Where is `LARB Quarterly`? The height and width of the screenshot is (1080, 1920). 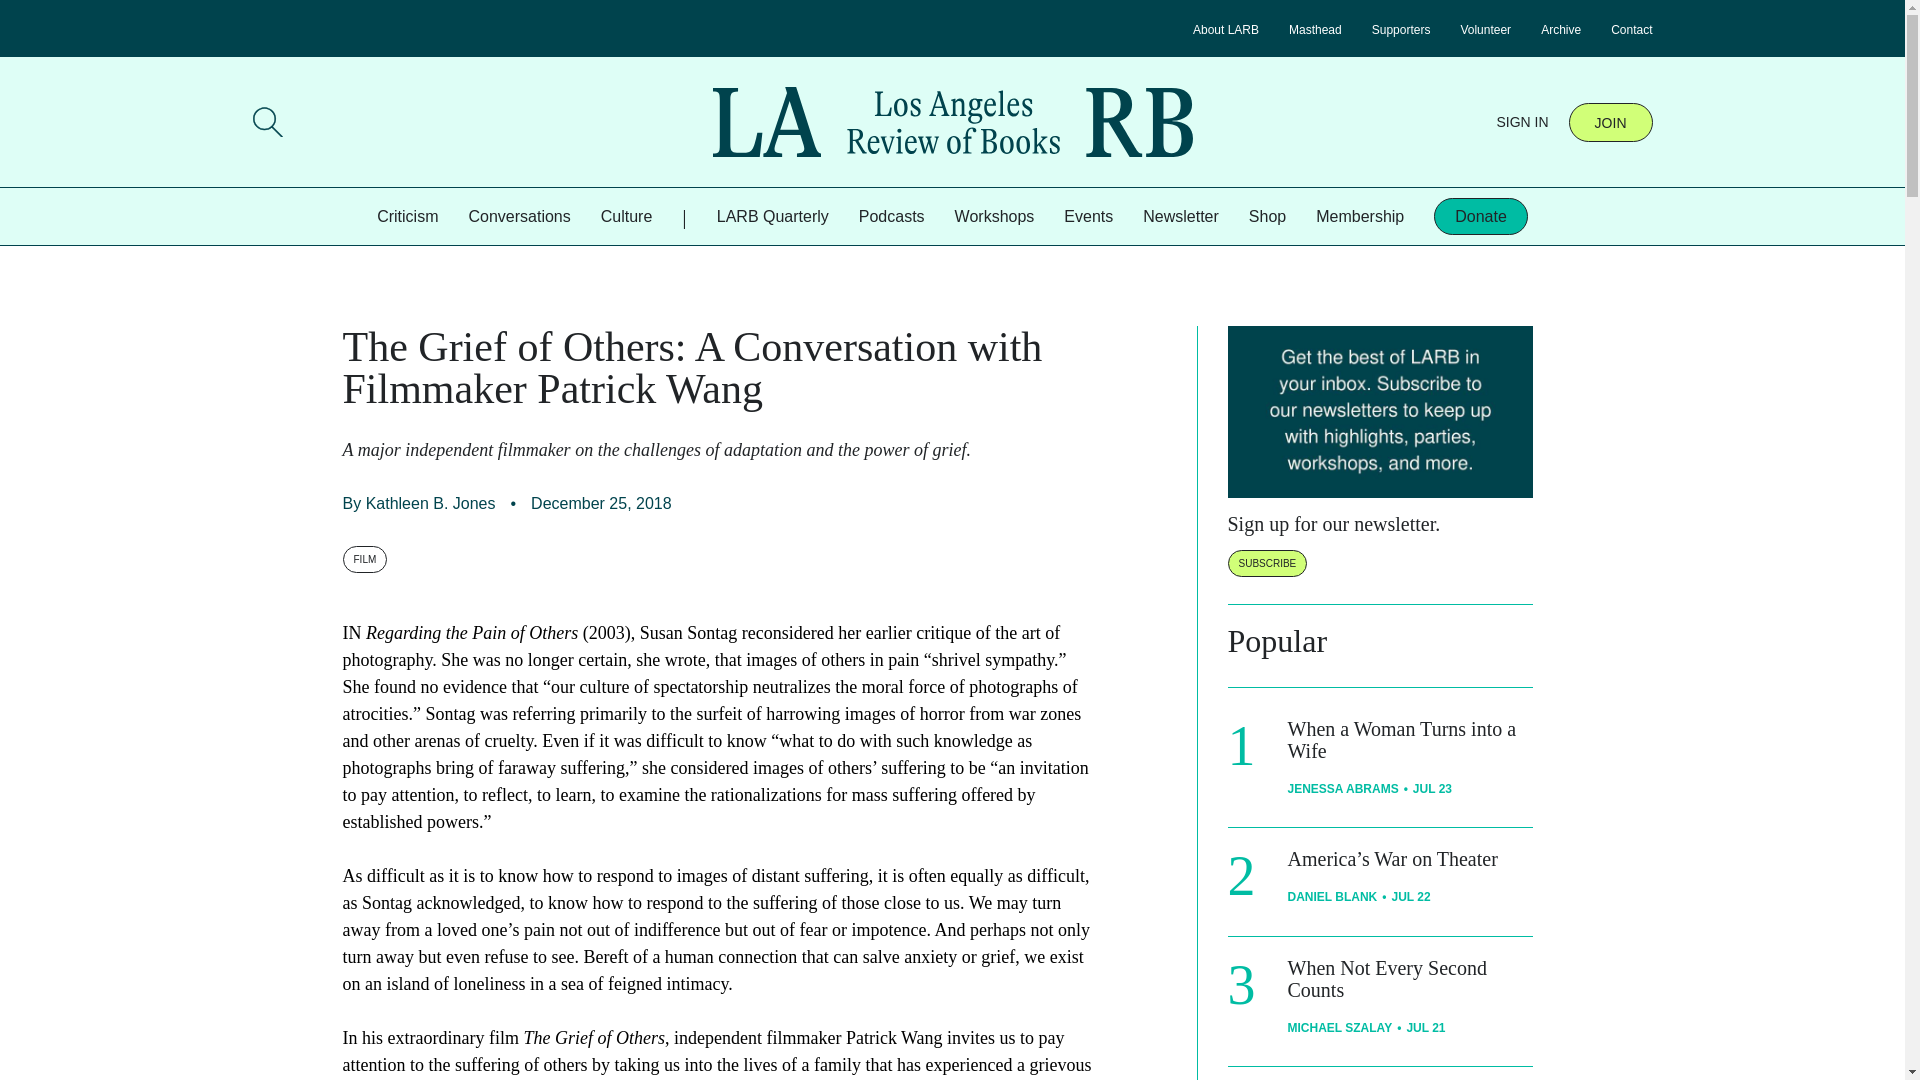 LARB Quarterly is located at coordinates (772, 216).